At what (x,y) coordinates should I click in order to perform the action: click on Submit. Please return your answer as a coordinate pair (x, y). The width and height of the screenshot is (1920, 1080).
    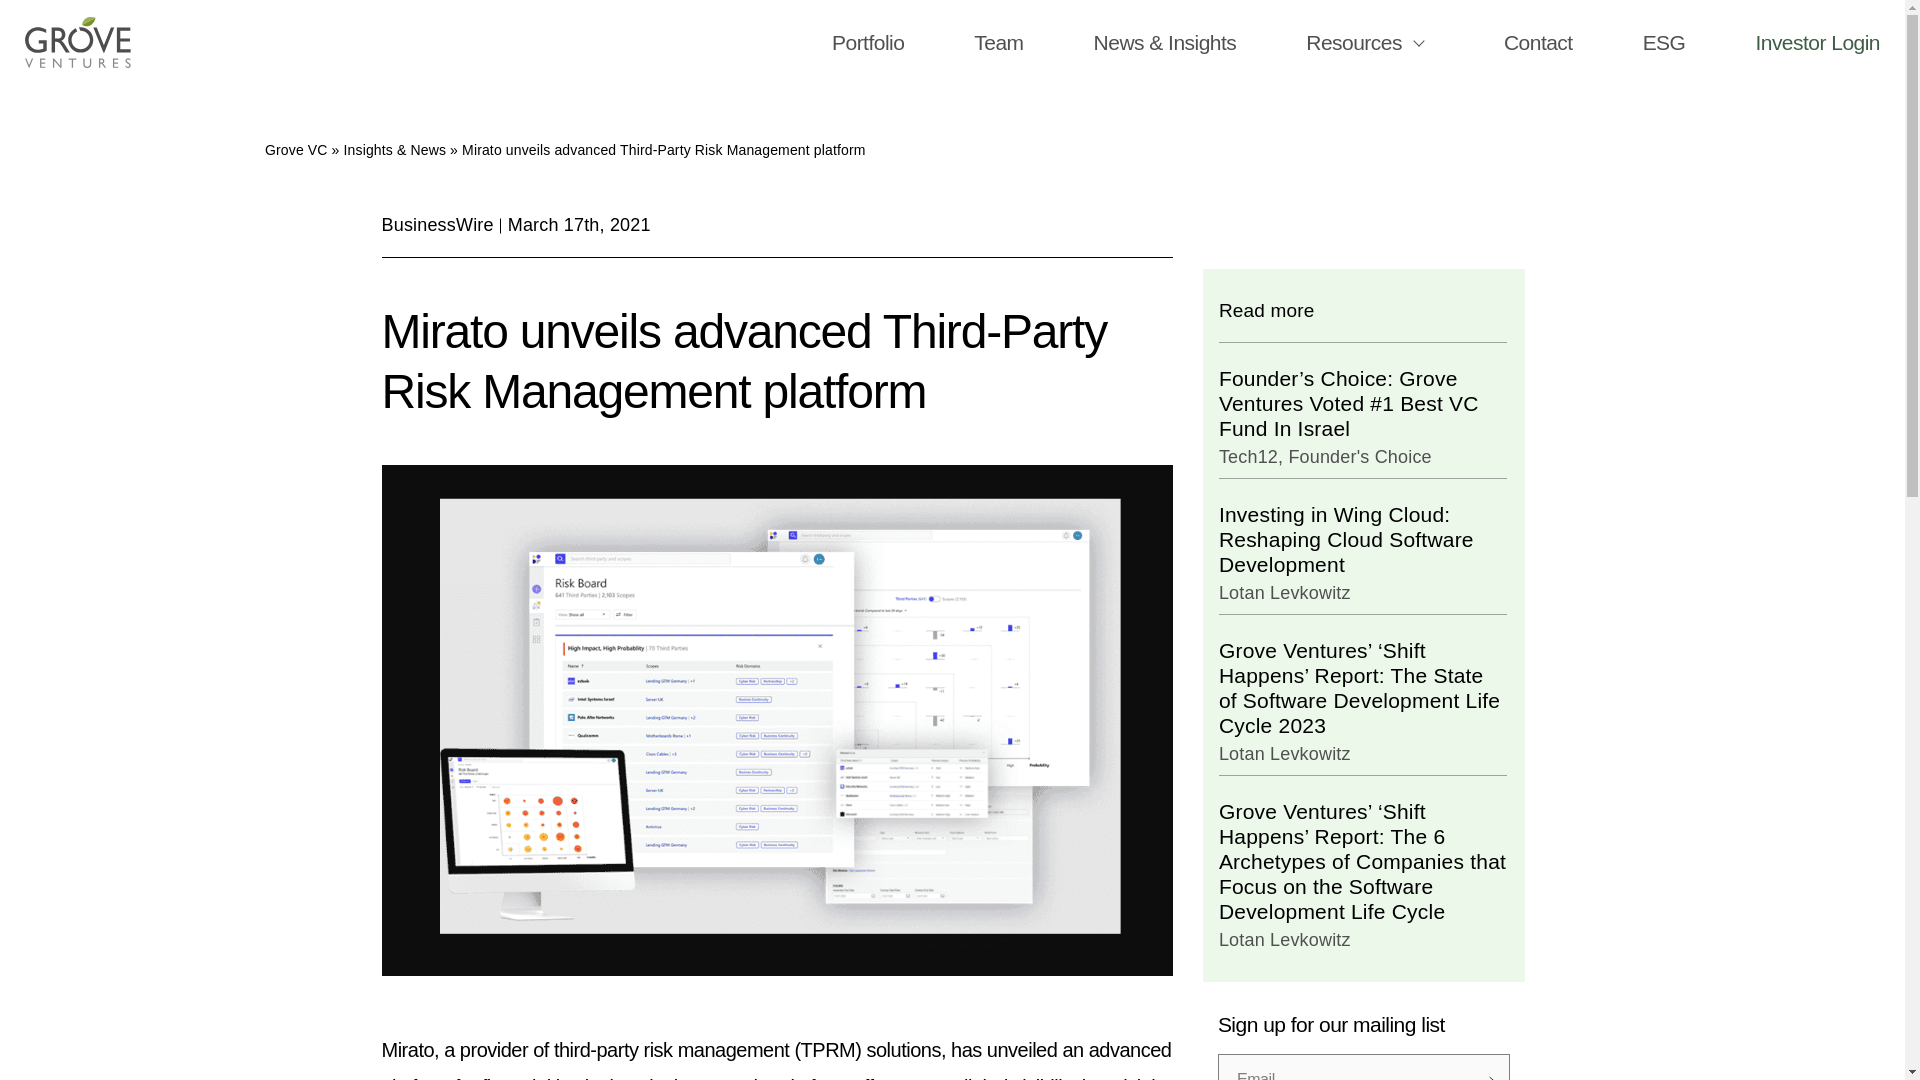
    Looking at the image, I should click on (1486, 1078).